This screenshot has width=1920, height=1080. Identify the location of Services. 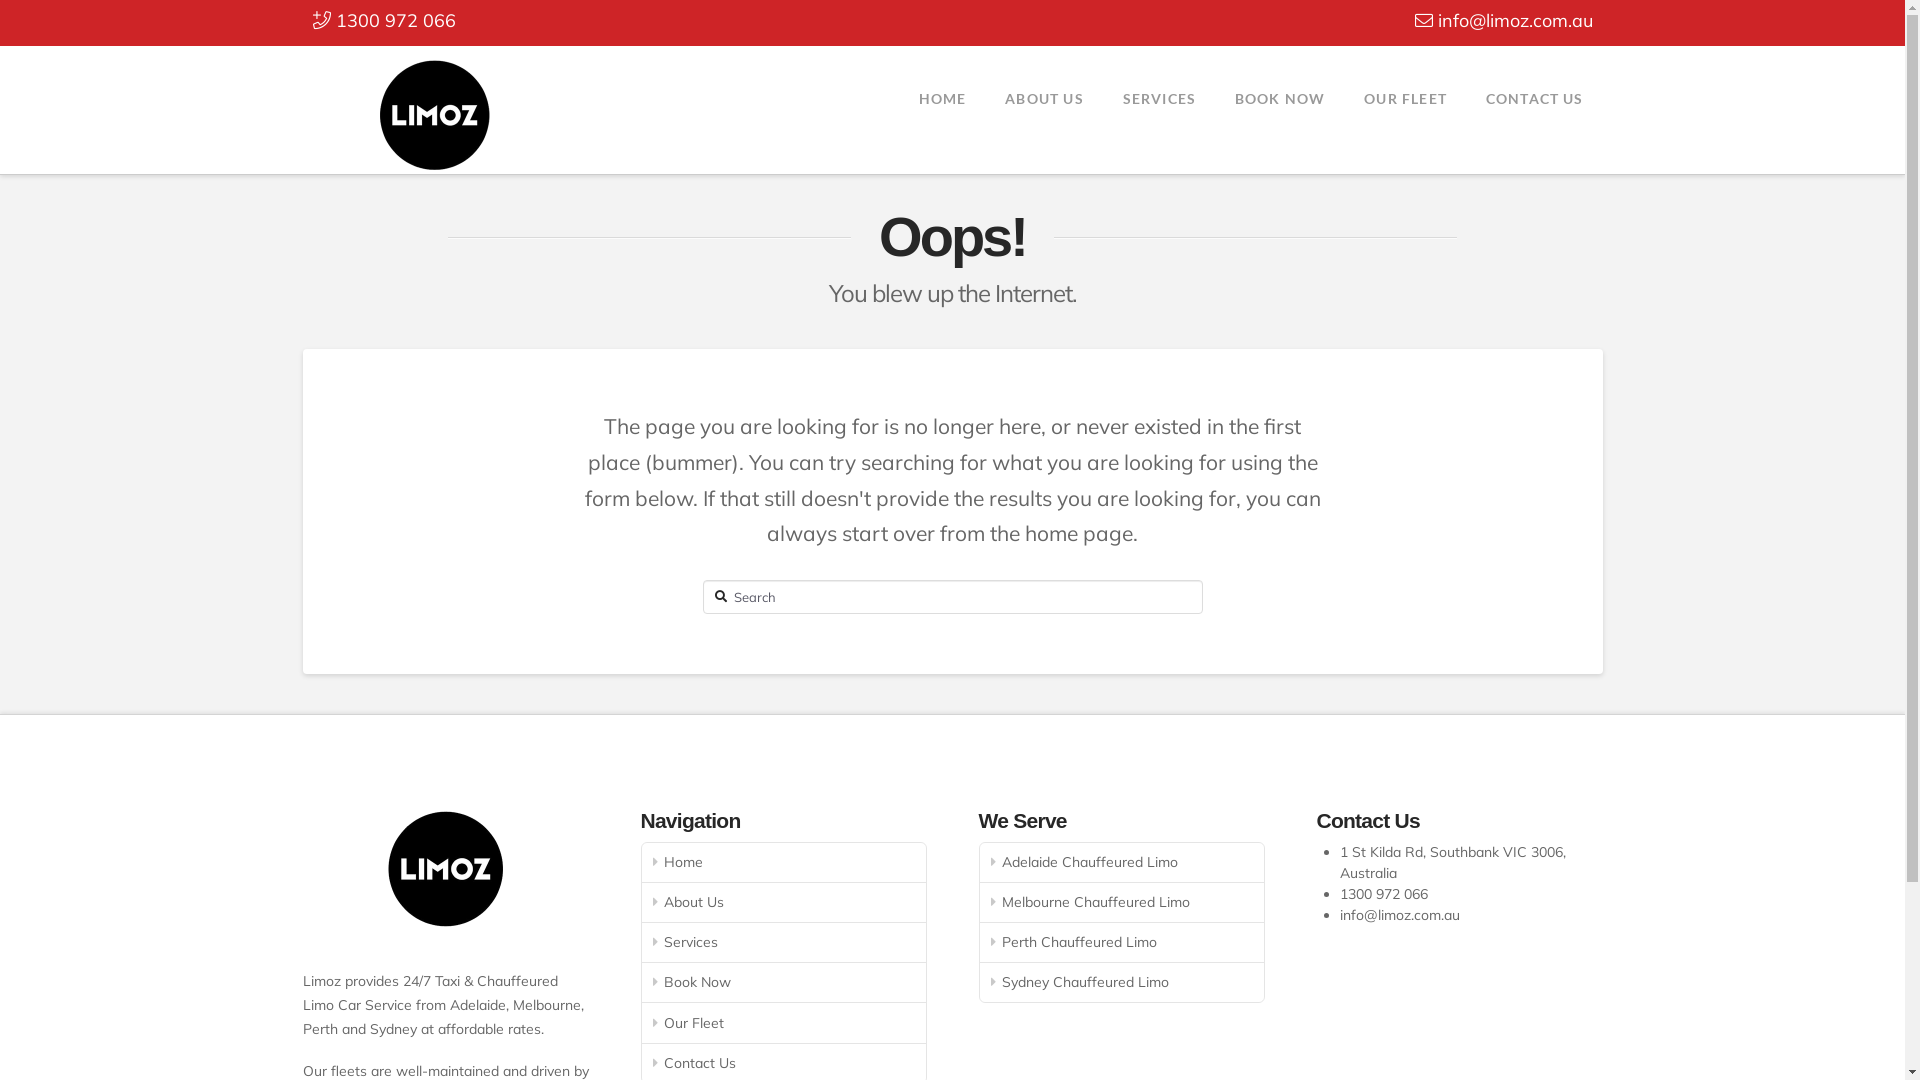
(784, 943).